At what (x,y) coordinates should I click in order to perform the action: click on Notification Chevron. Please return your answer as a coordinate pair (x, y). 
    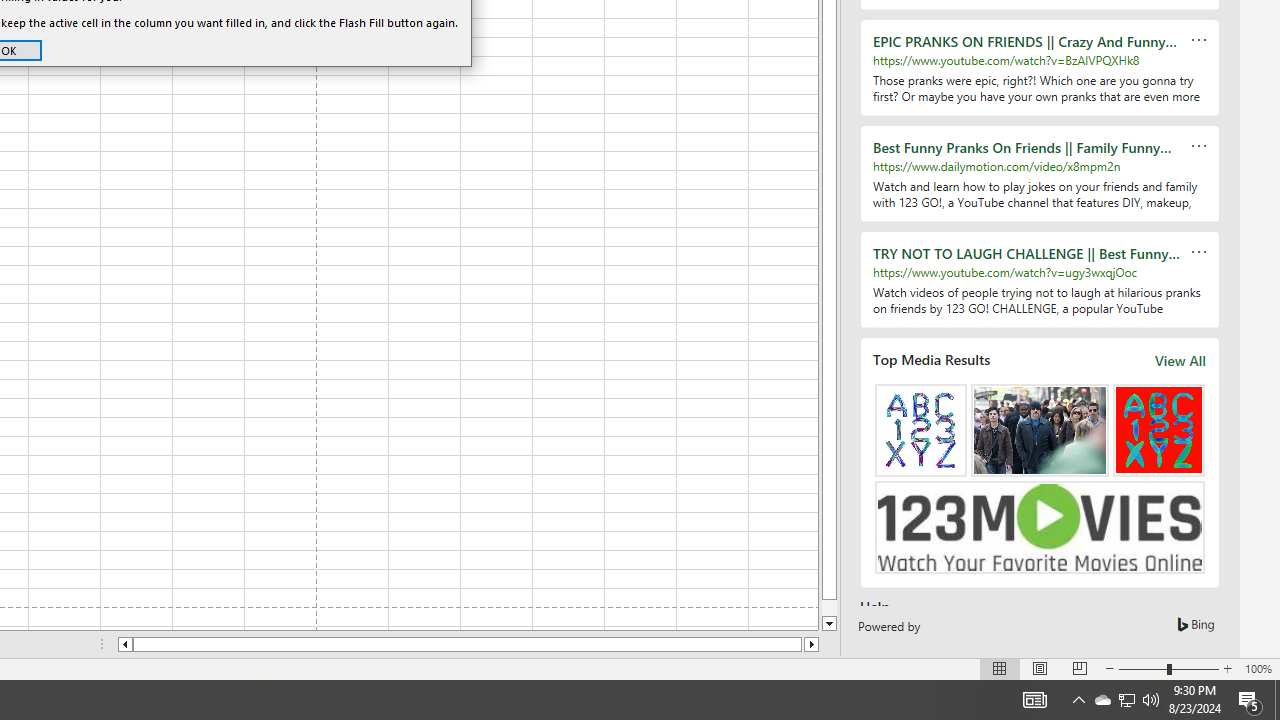
    Looking at the image, I should click on (1126, 700).